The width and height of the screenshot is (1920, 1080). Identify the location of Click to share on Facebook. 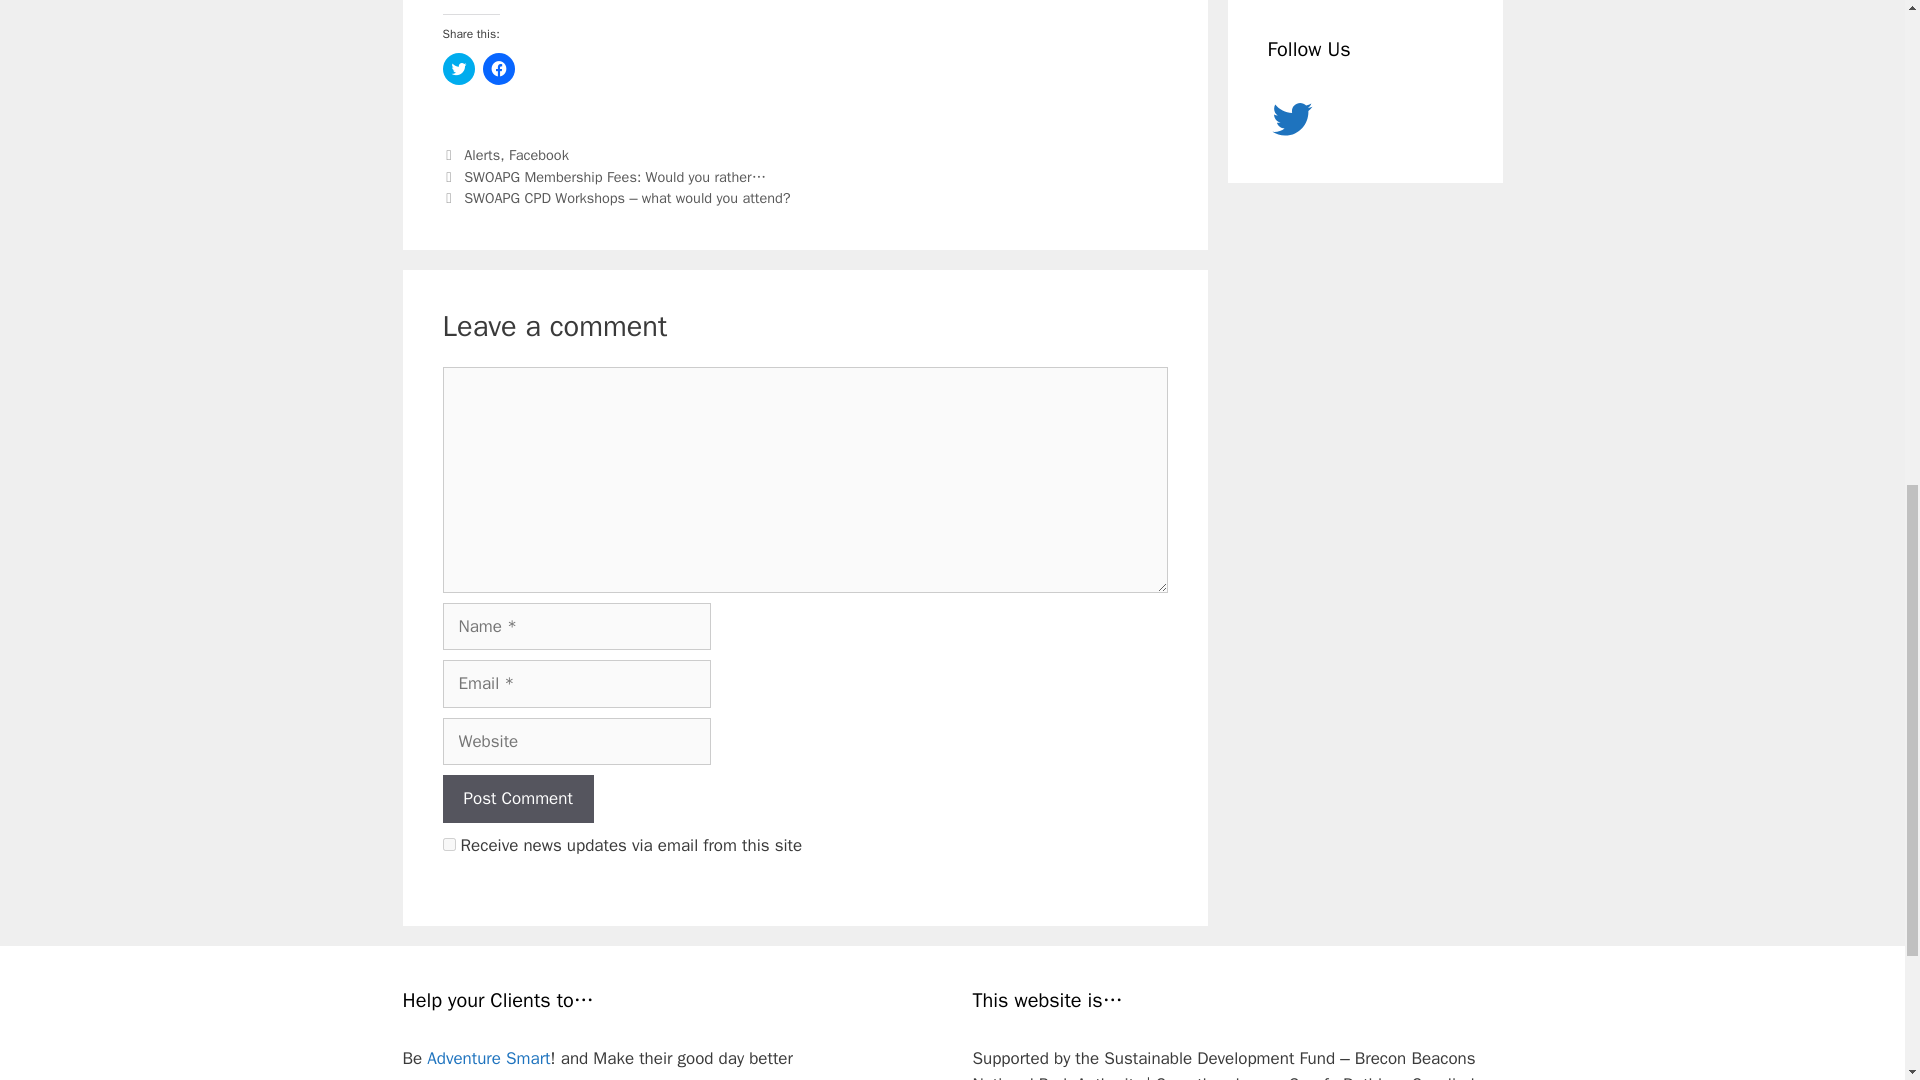
(498, 68).